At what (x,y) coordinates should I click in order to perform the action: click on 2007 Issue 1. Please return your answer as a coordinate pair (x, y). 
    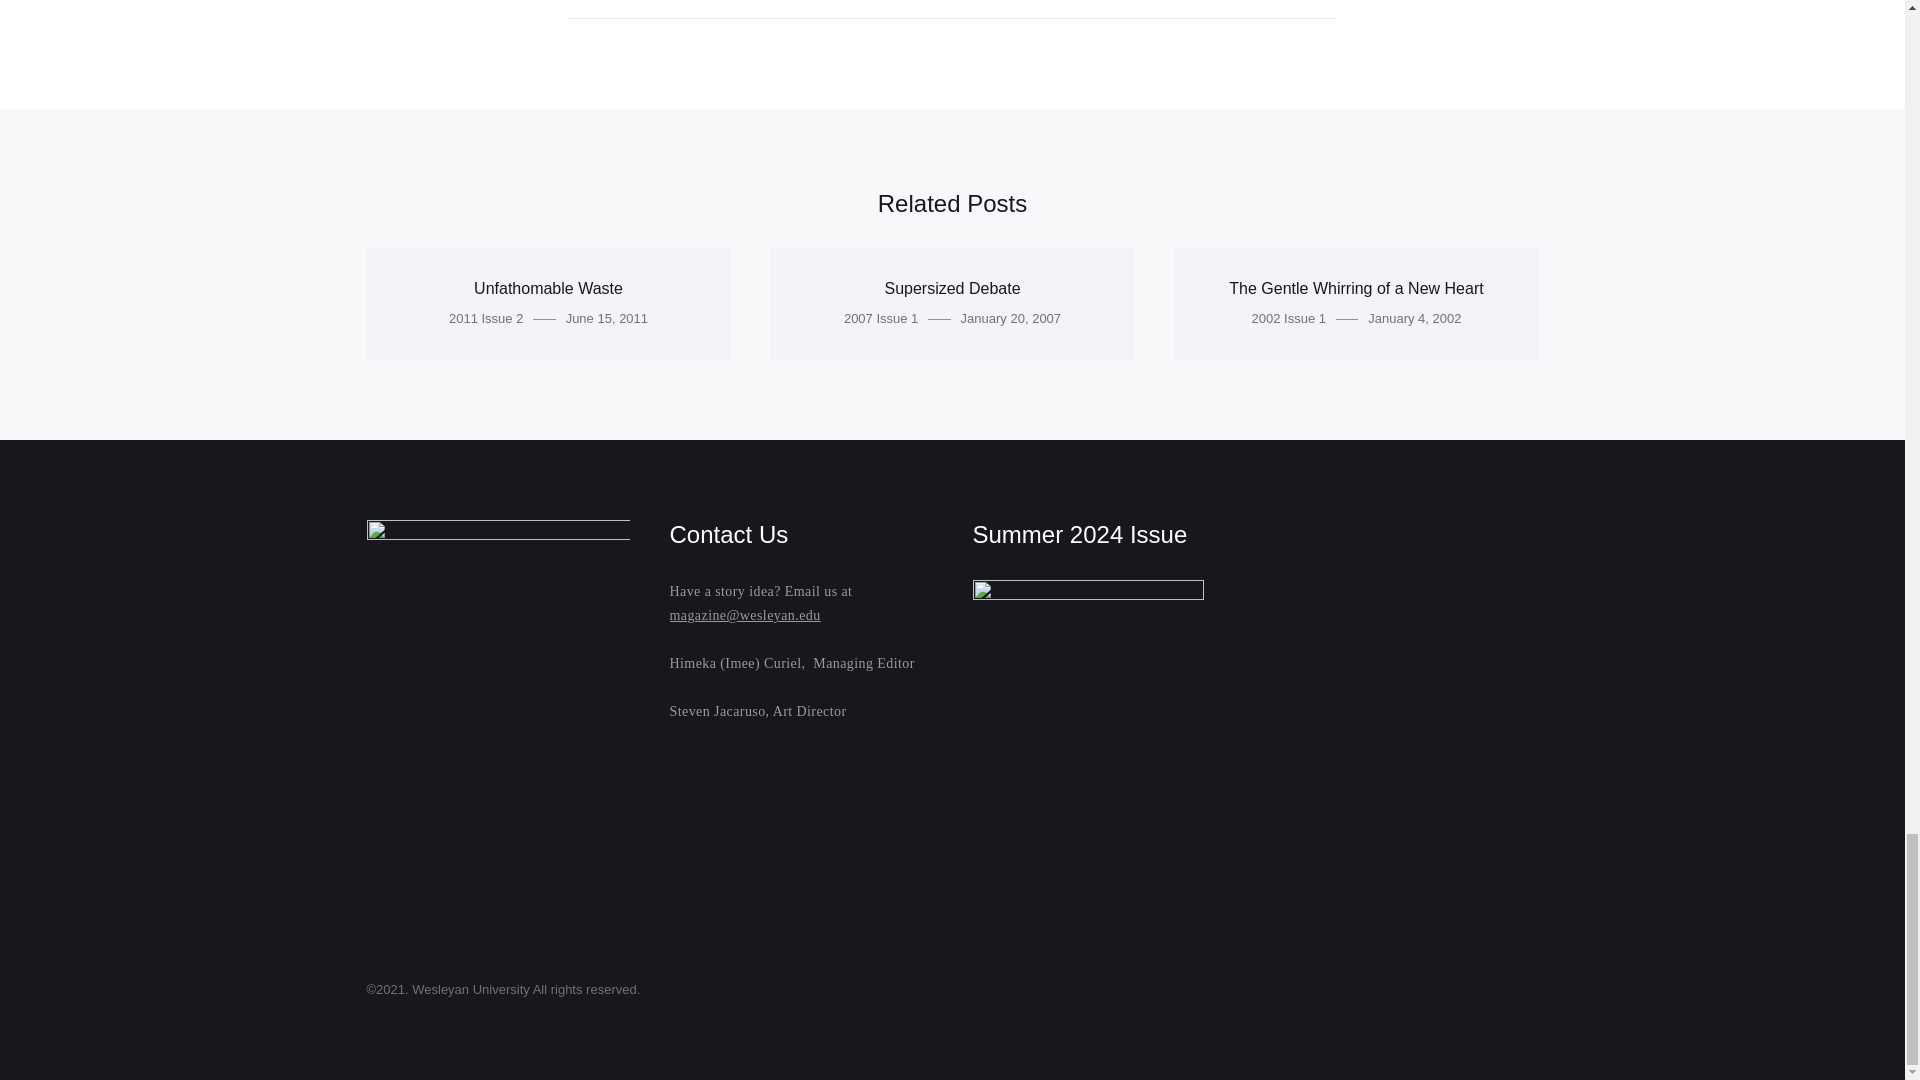
    Looking at the image, I should click on (880, 318).